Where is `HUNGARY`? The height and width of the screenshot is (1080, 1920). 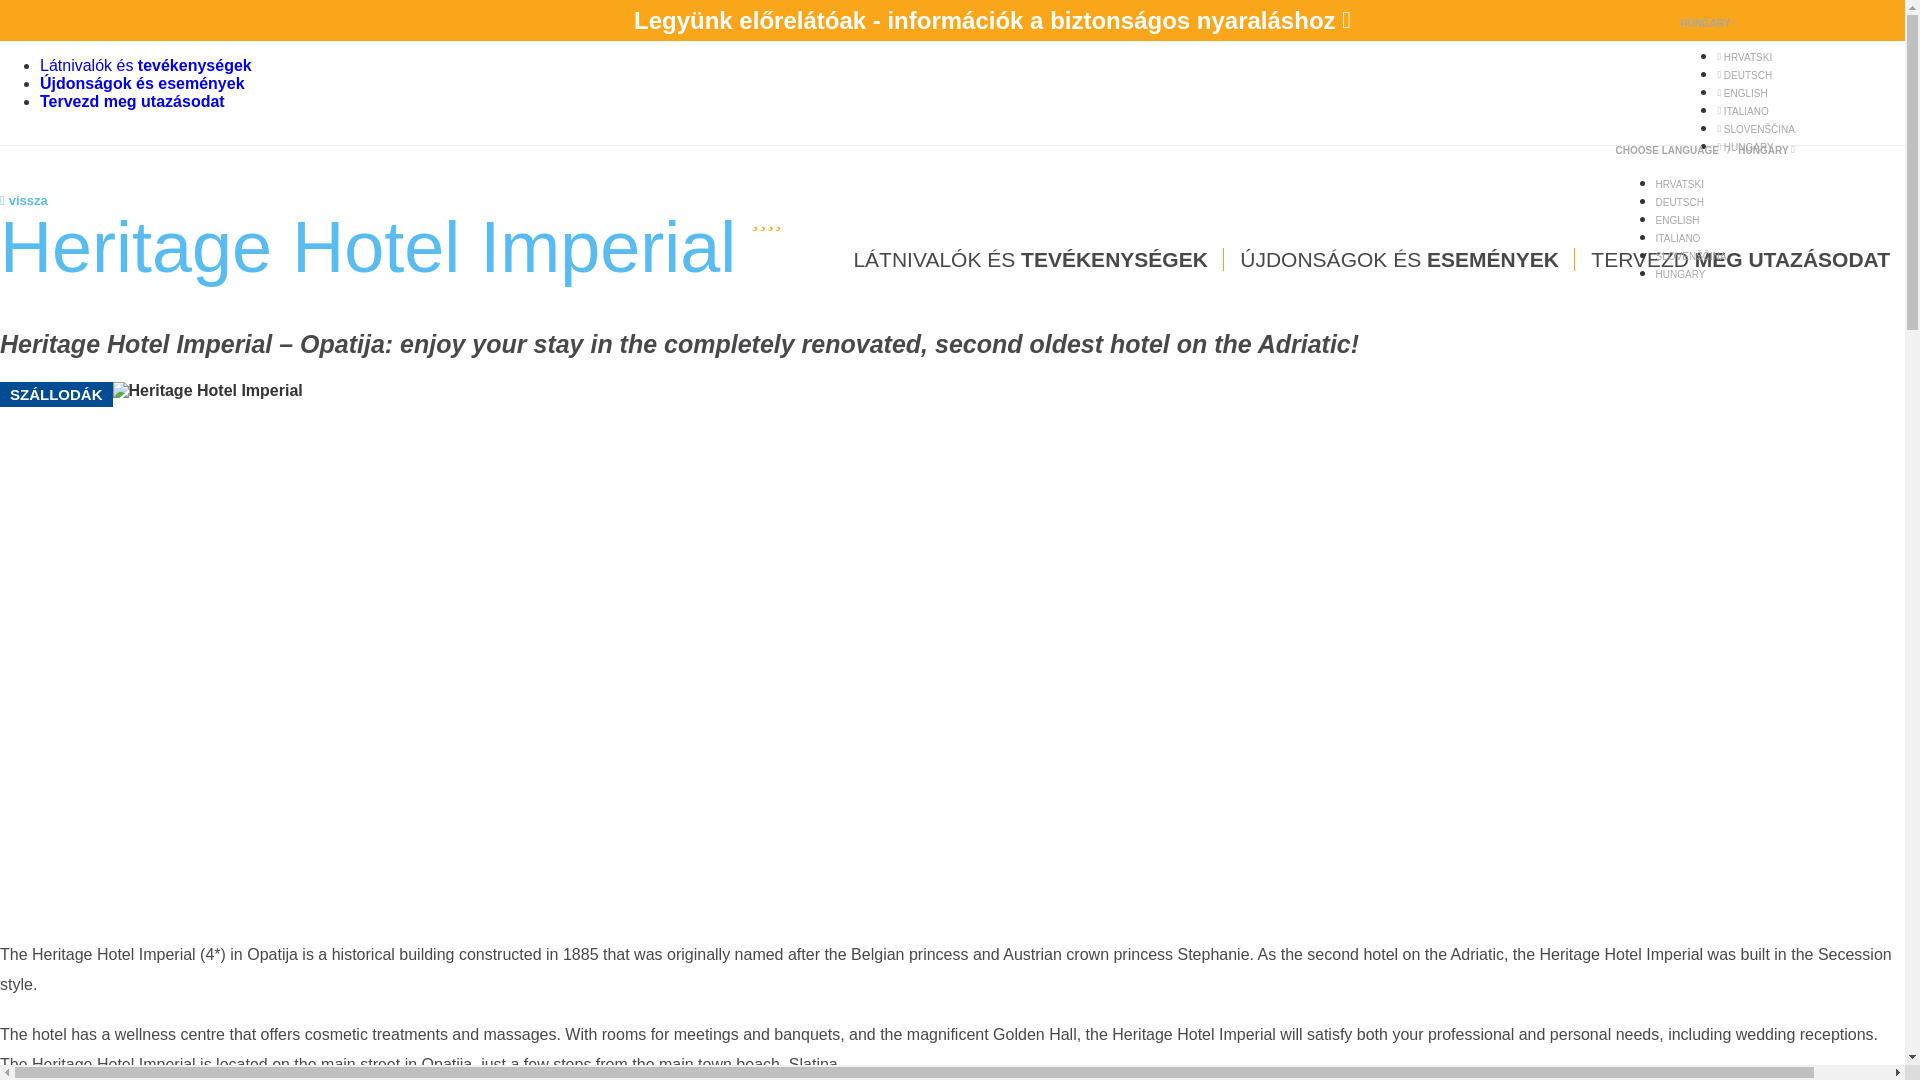 HUNGARY is located at coordinates (1706, 24).